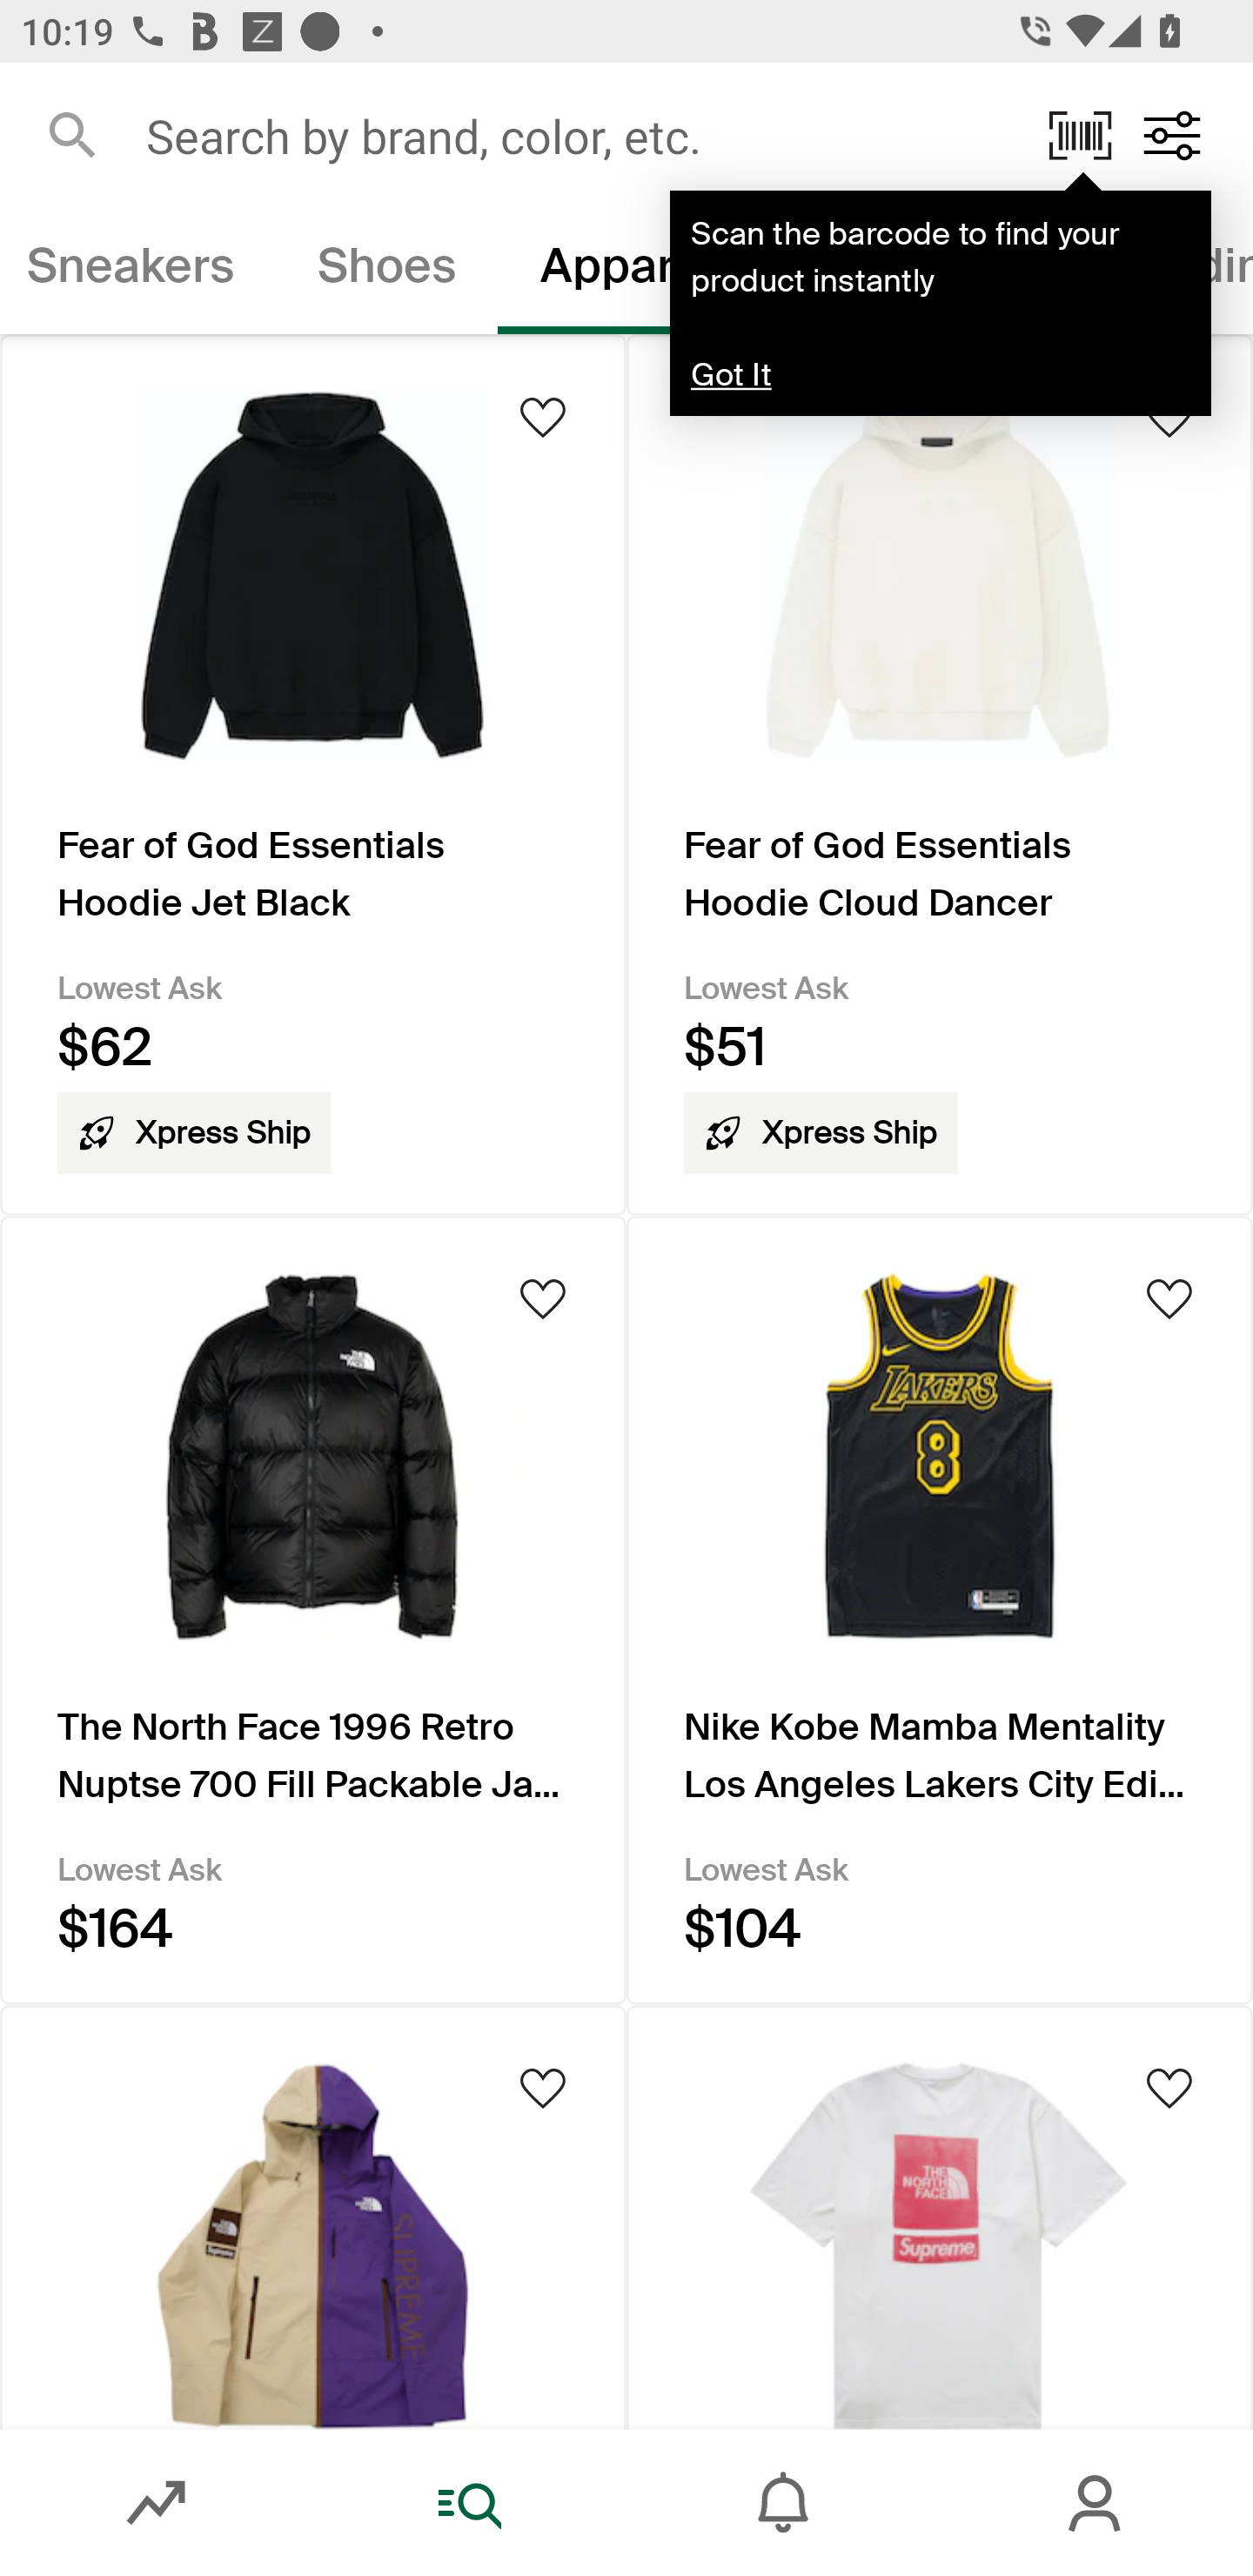 The image size is (1253, 2576). What do you see at coordinates (385, 272) in the screenshot?
I see `Shoes` at bounding box center [385, 272].